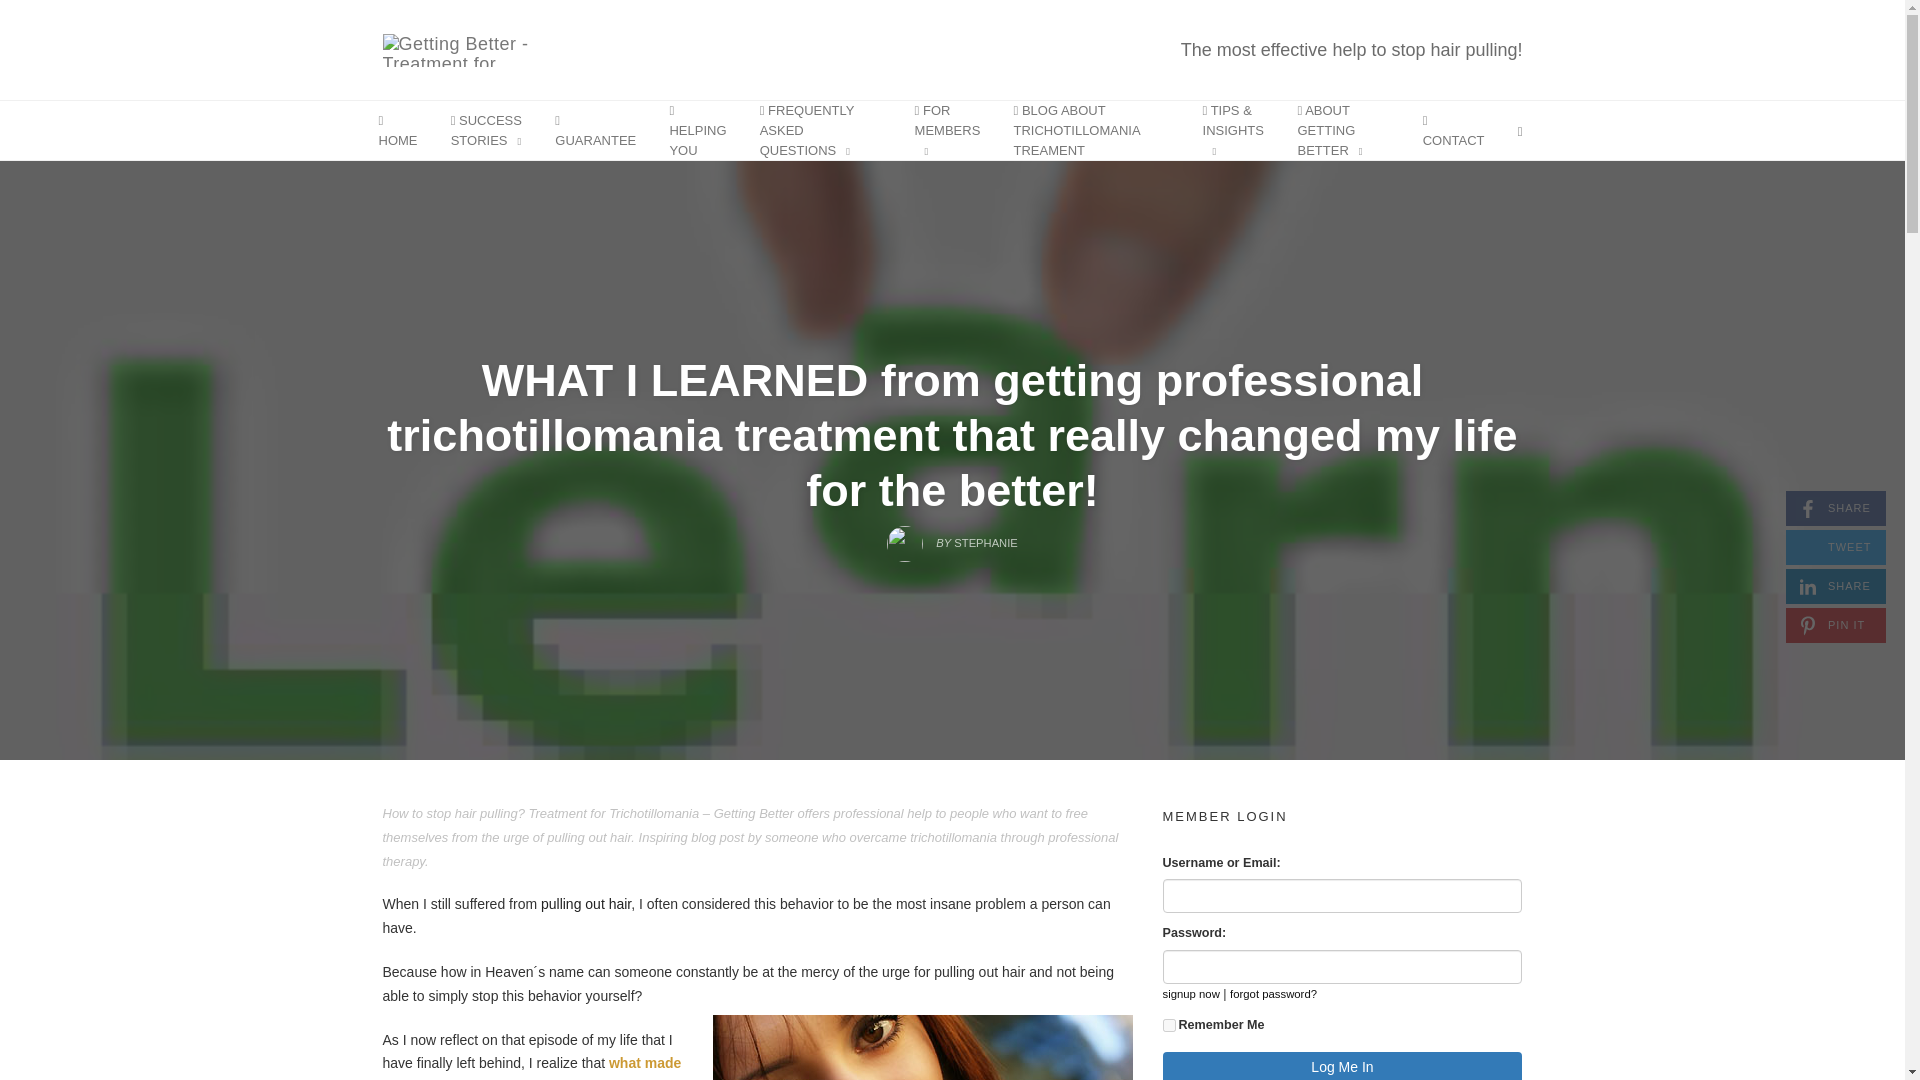 This screenshot has width=1920, height=1080. Describe the element at coordinates (1835, 508) in the screenshot. I see `Username` at that location.